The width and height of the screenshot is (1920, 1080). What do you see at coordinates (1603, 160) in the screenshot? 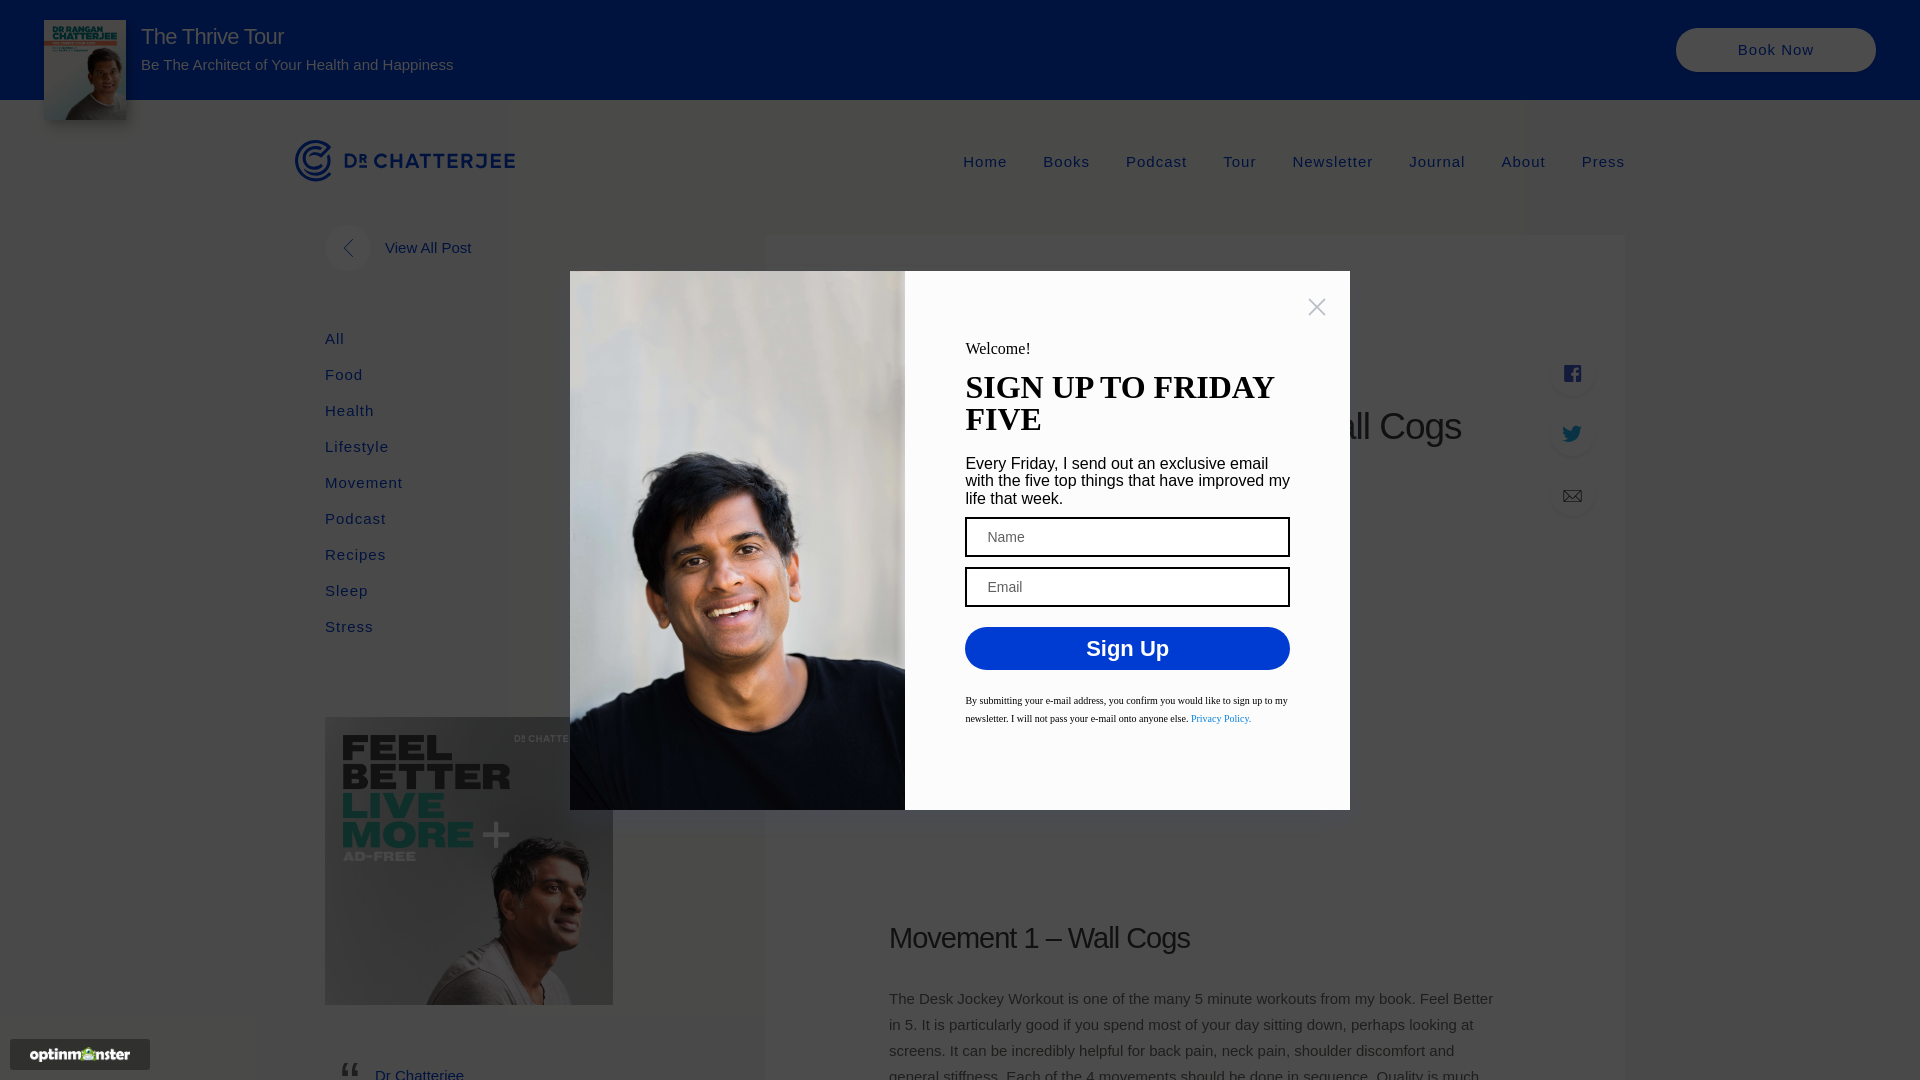
I see `Press` at bounding box center [1603, 160].